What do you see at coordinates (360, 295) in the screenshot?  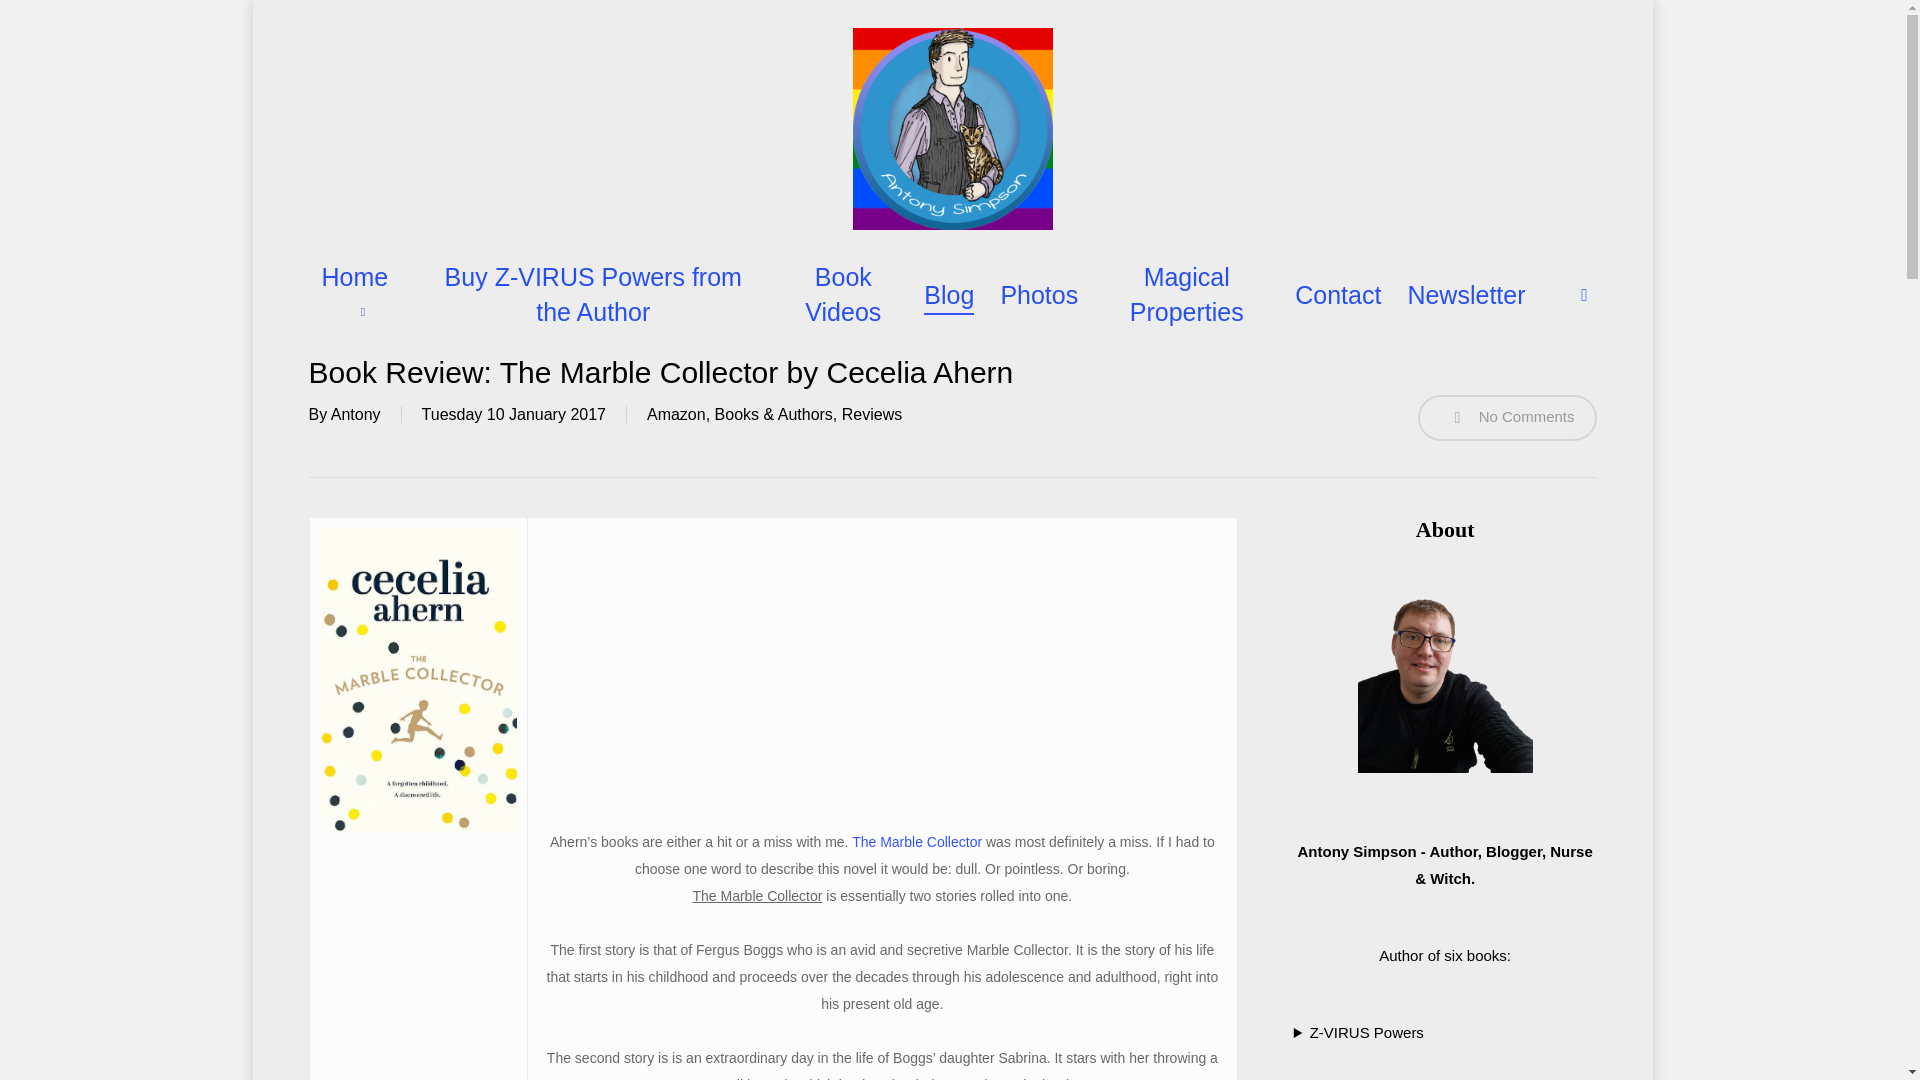 I see `Home` at bounding box center [360, 295].